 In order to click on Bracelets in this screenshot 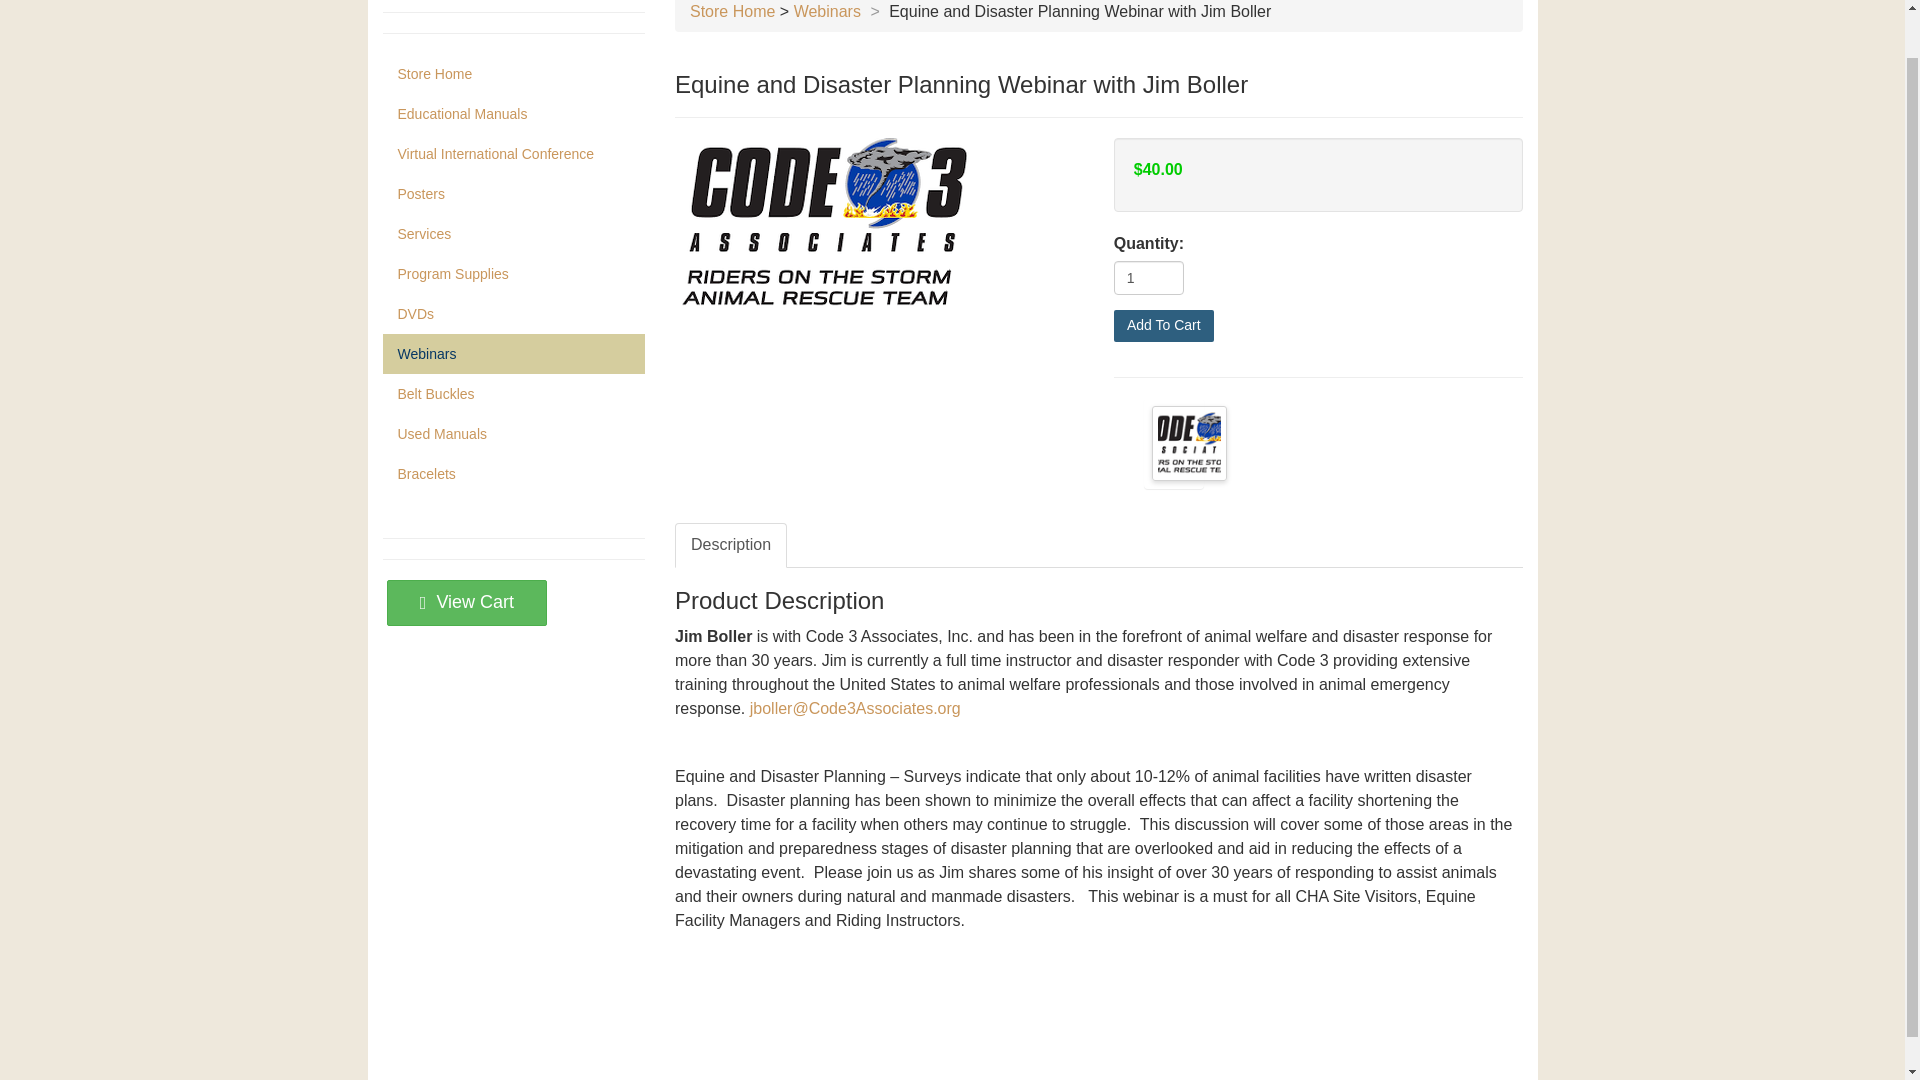, I will do `click(514, 473)`.